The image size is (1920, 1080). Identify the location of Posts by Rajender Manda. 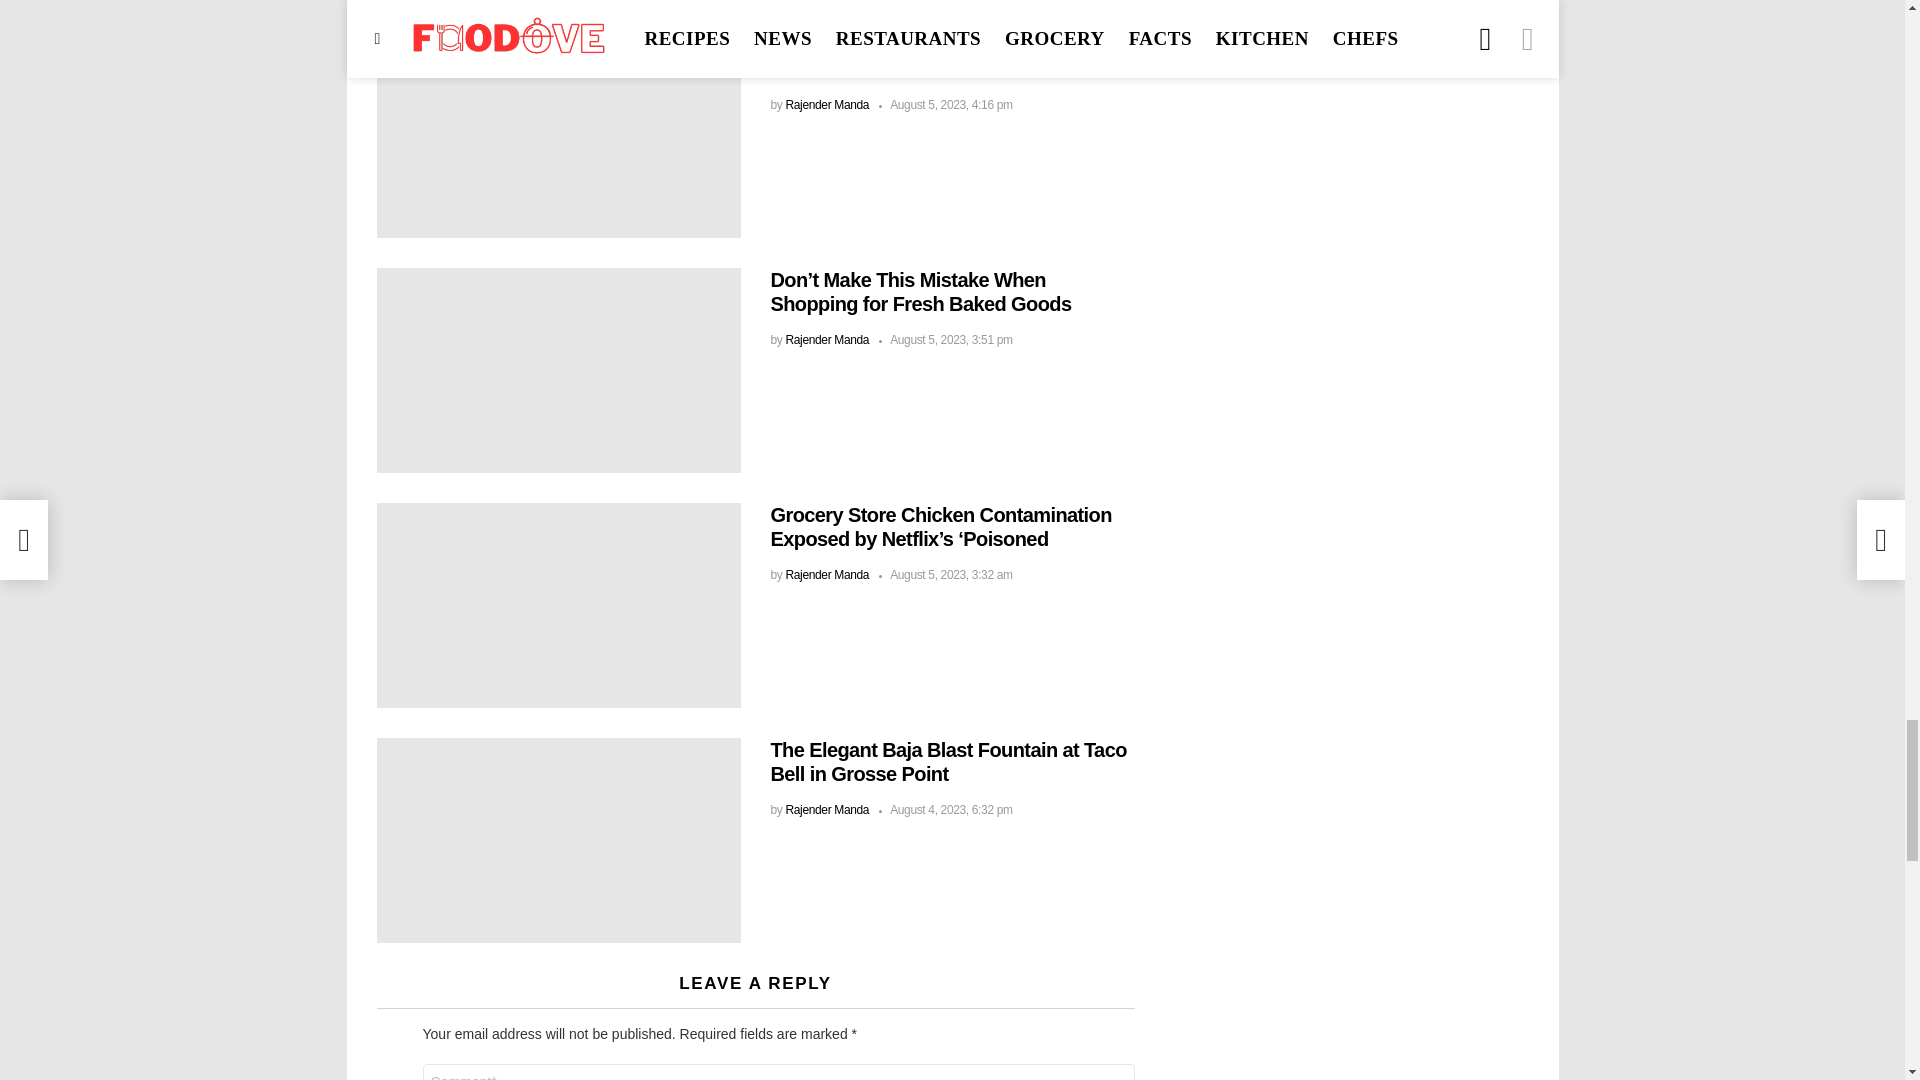
(827, 105).